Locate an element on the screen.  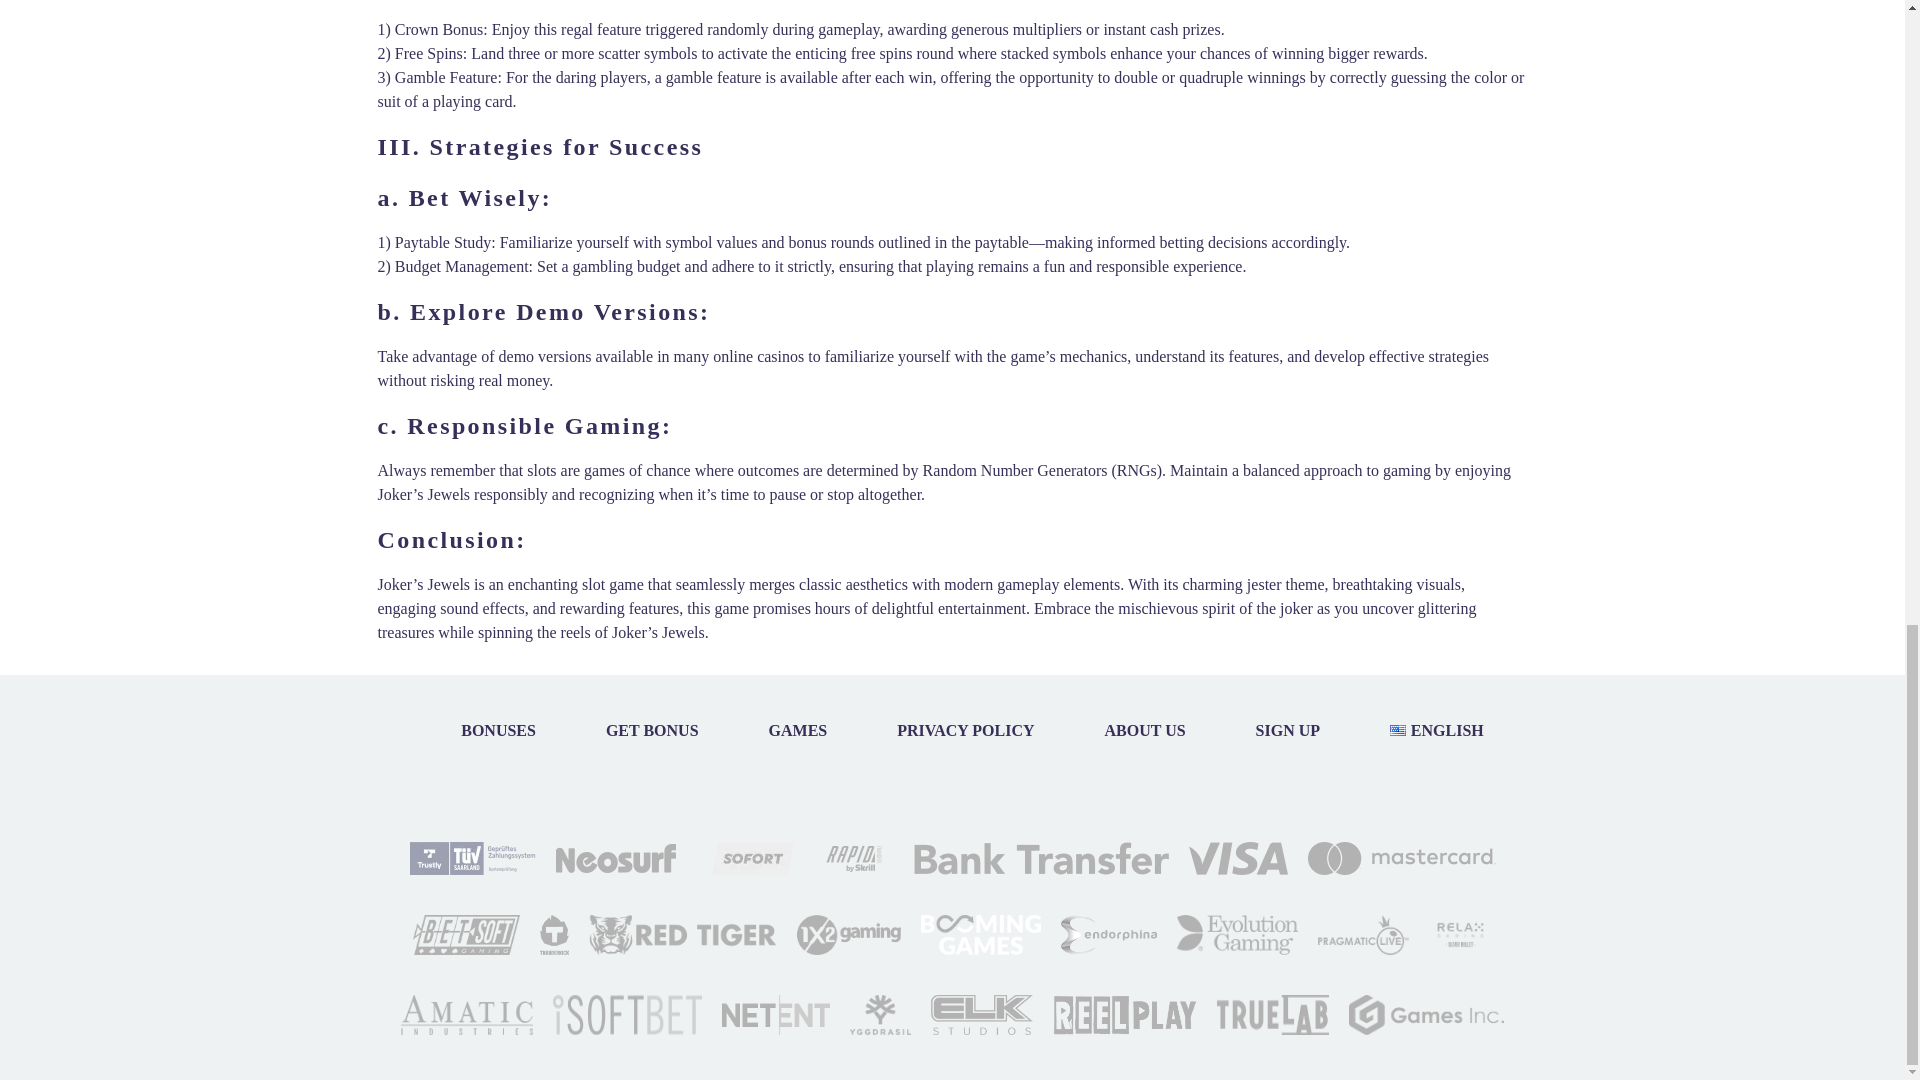
SIGN UP is located at coordinates (1288, 730).